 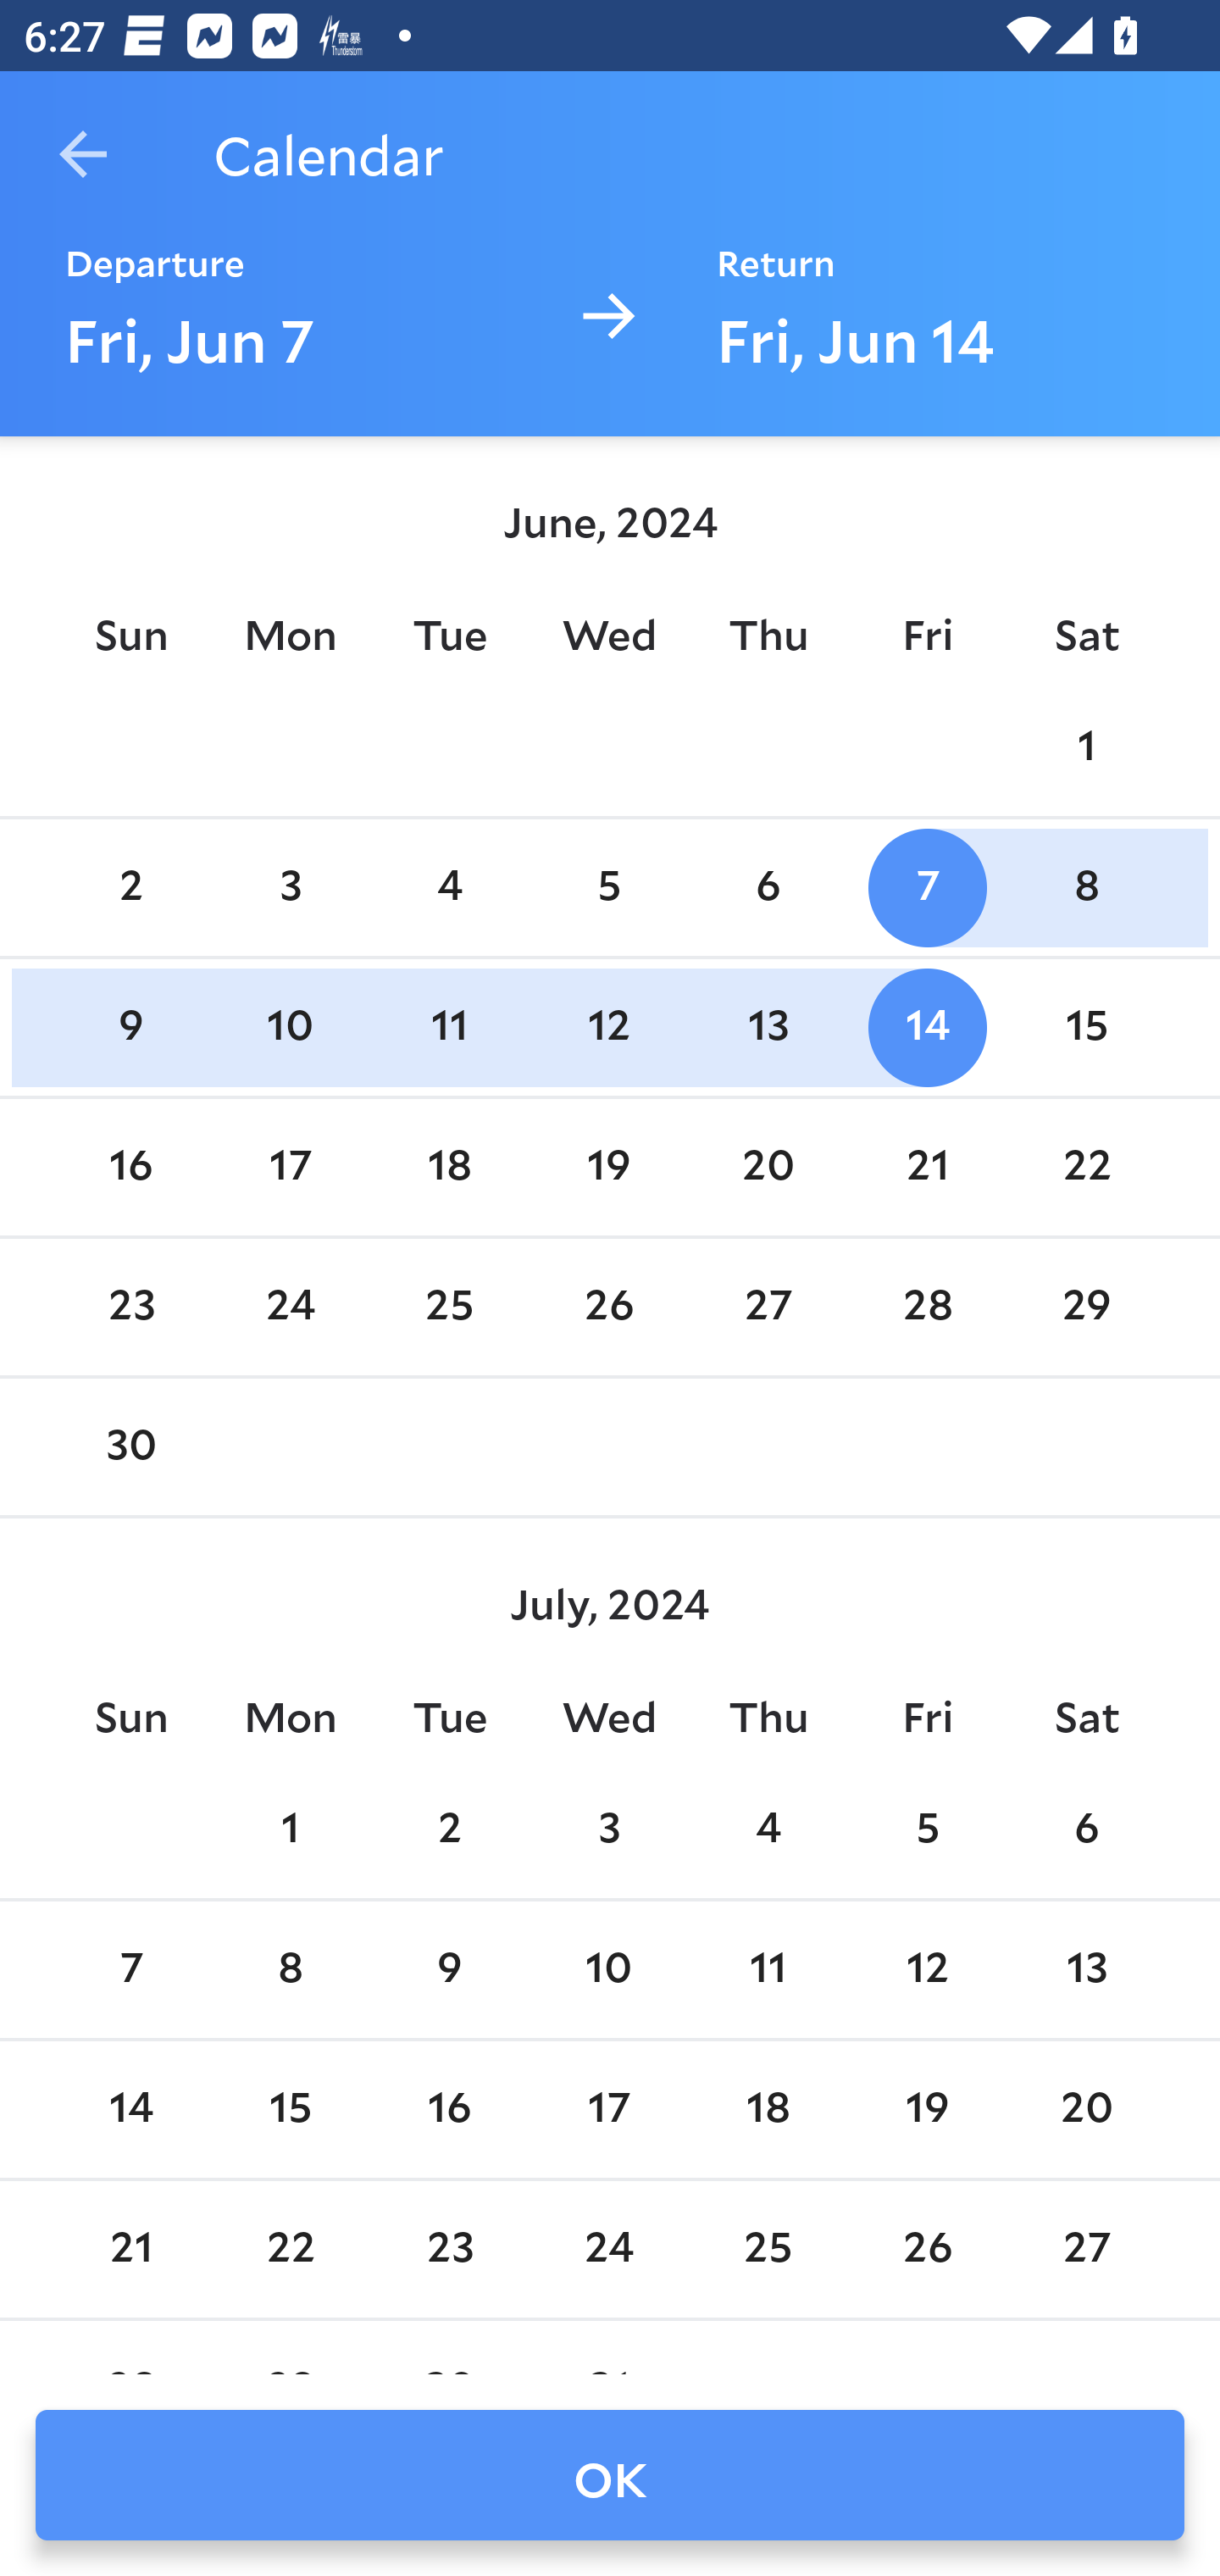 What do you see at coordinates (291, 1831) in the screenshot?
I see `1` at bounding box center [291, 1831].